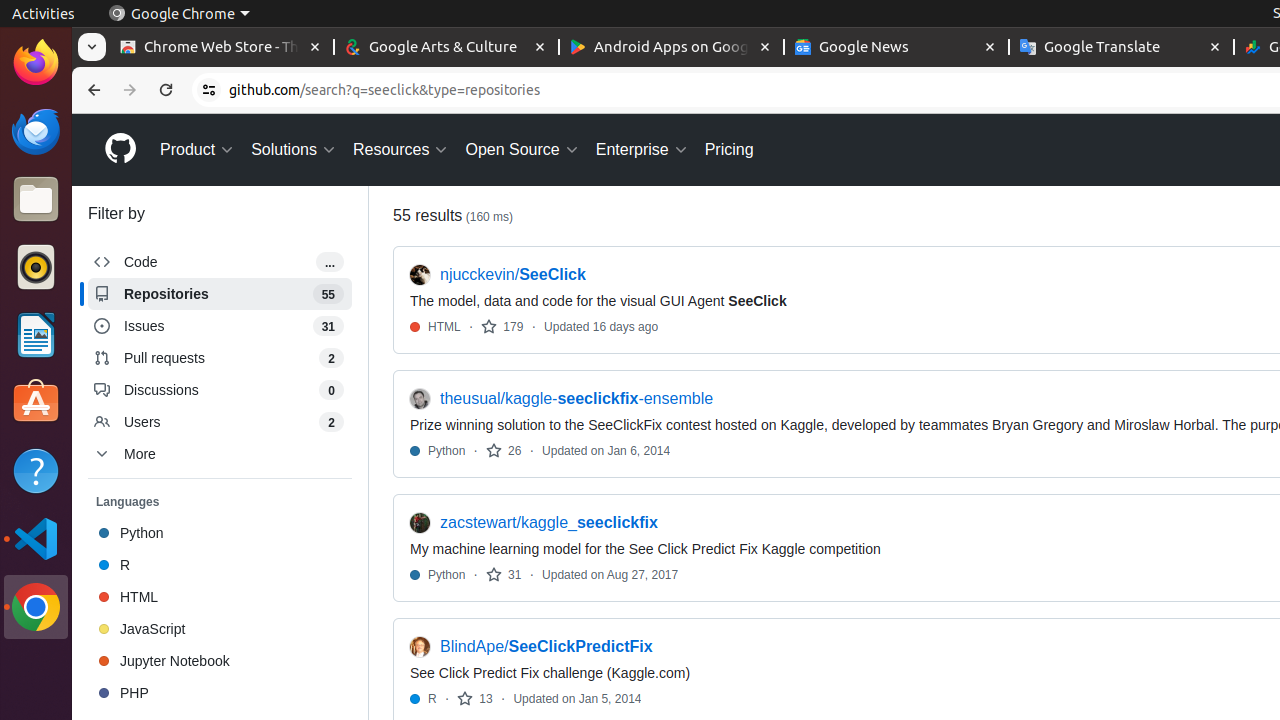  What do you see at coordinates (220, 597) in the screenshot?
I see `‎HTML‎` at bounding box center [220, 597].